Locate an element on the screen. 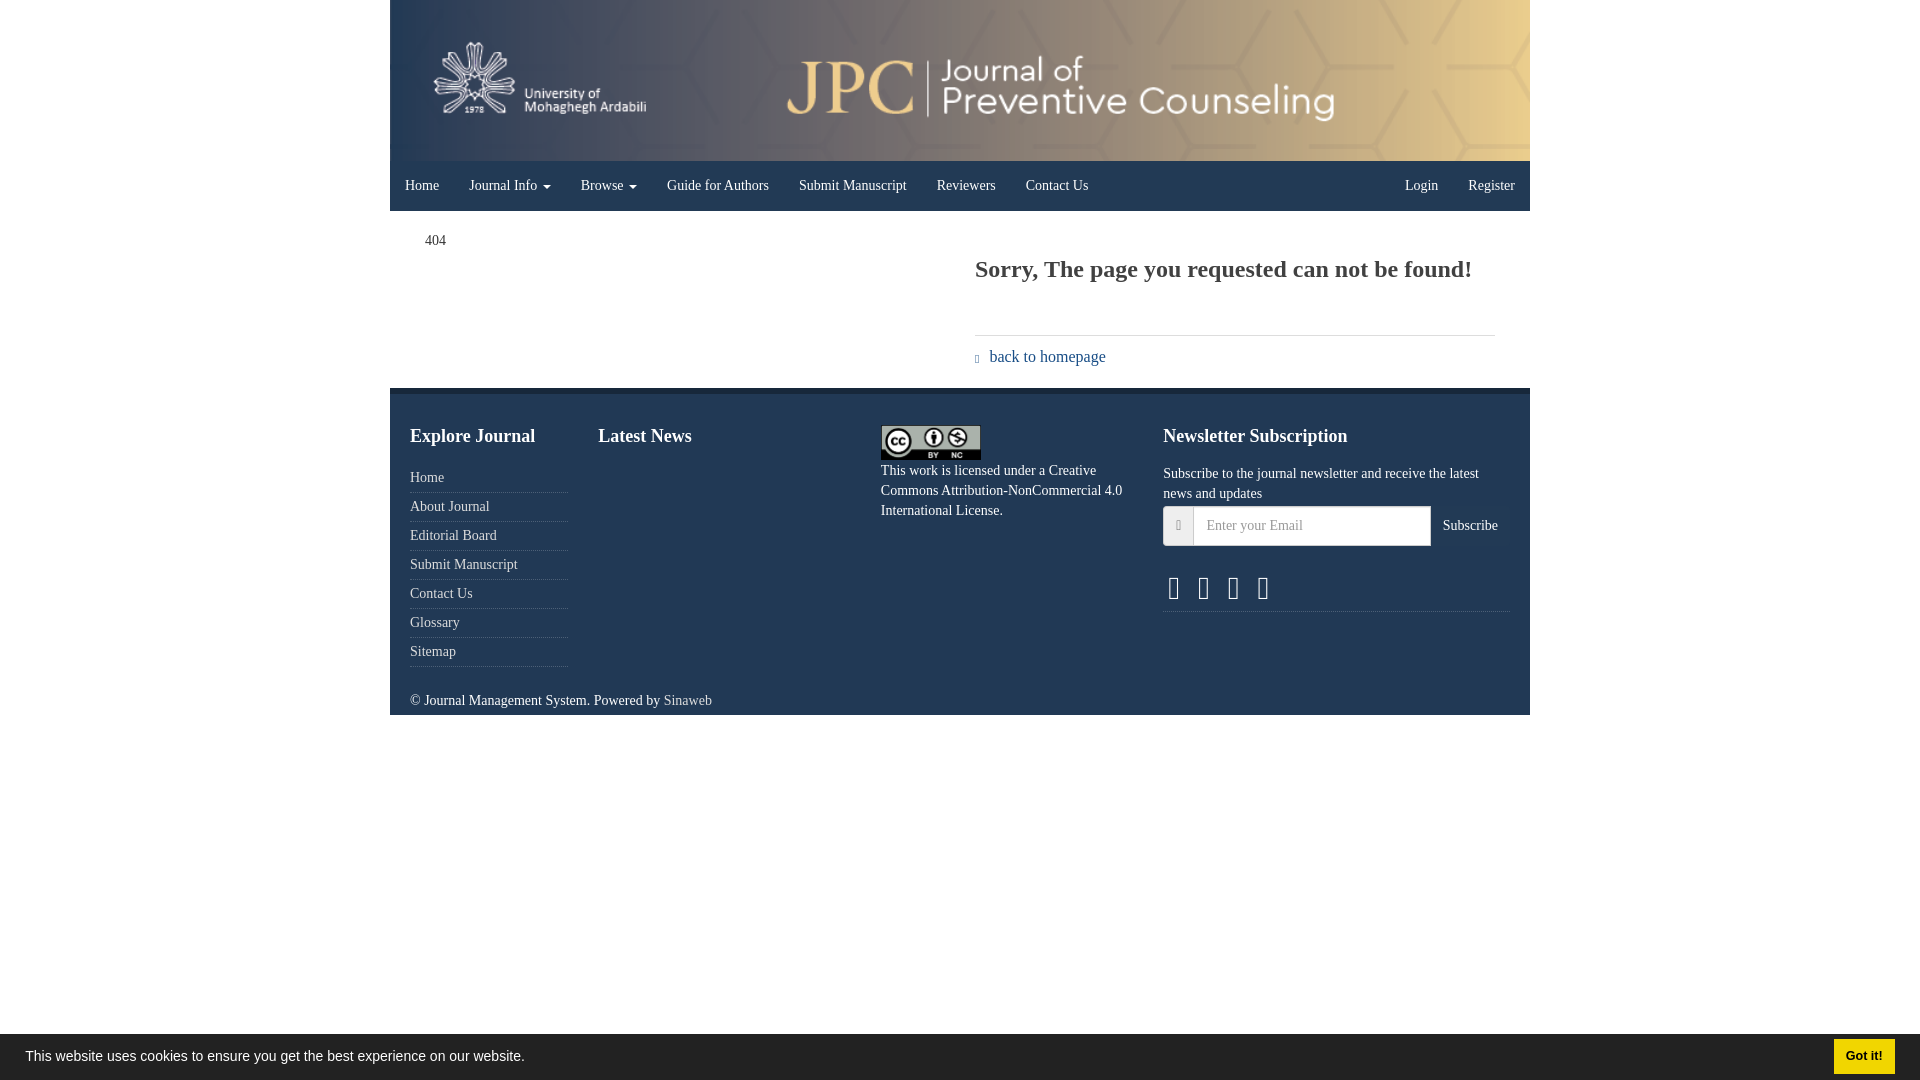 This screenshot has height=1080, width=1920. Login is located at coordinates (1422, 185).